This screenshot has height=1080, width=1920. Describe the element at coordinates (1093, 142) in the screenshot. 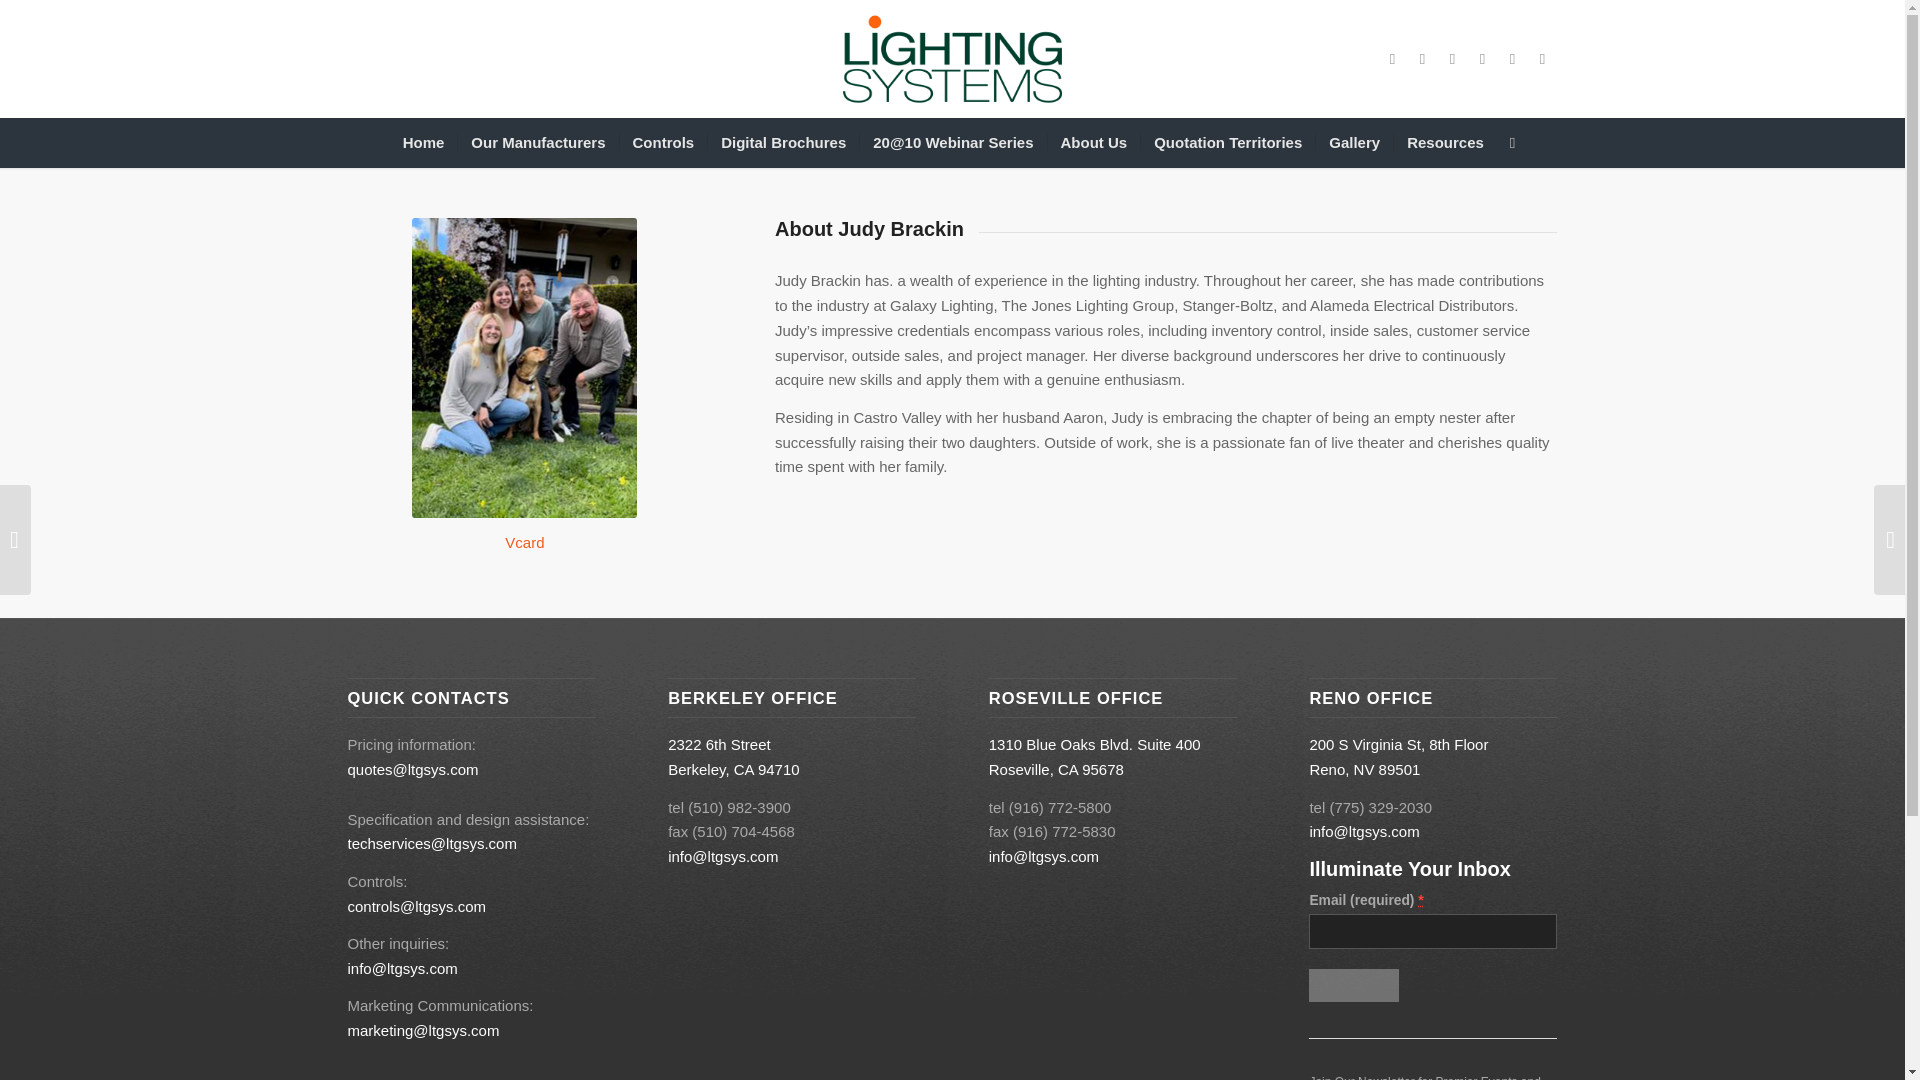

I see `About Us` at that location.